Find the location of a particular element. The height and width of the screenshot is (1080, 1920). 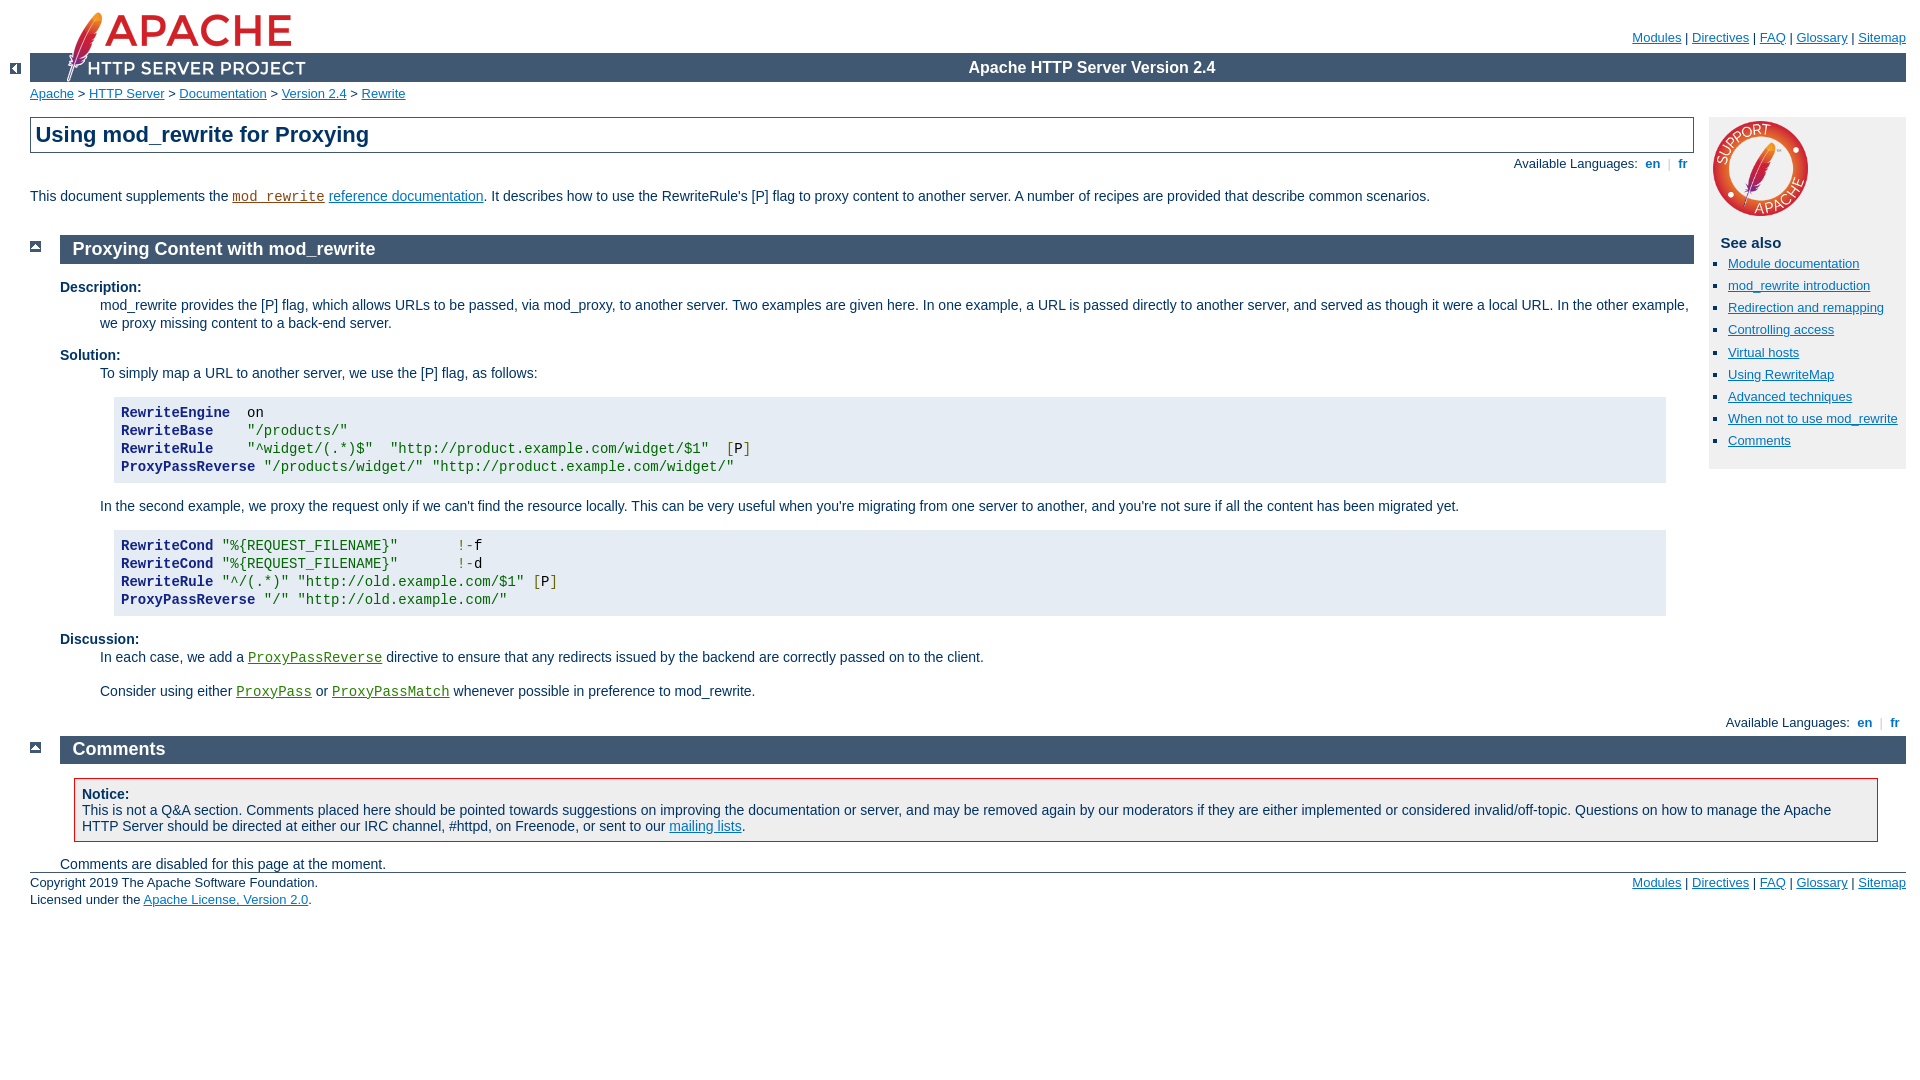

 fr  is located at coordinates (1684, 163).